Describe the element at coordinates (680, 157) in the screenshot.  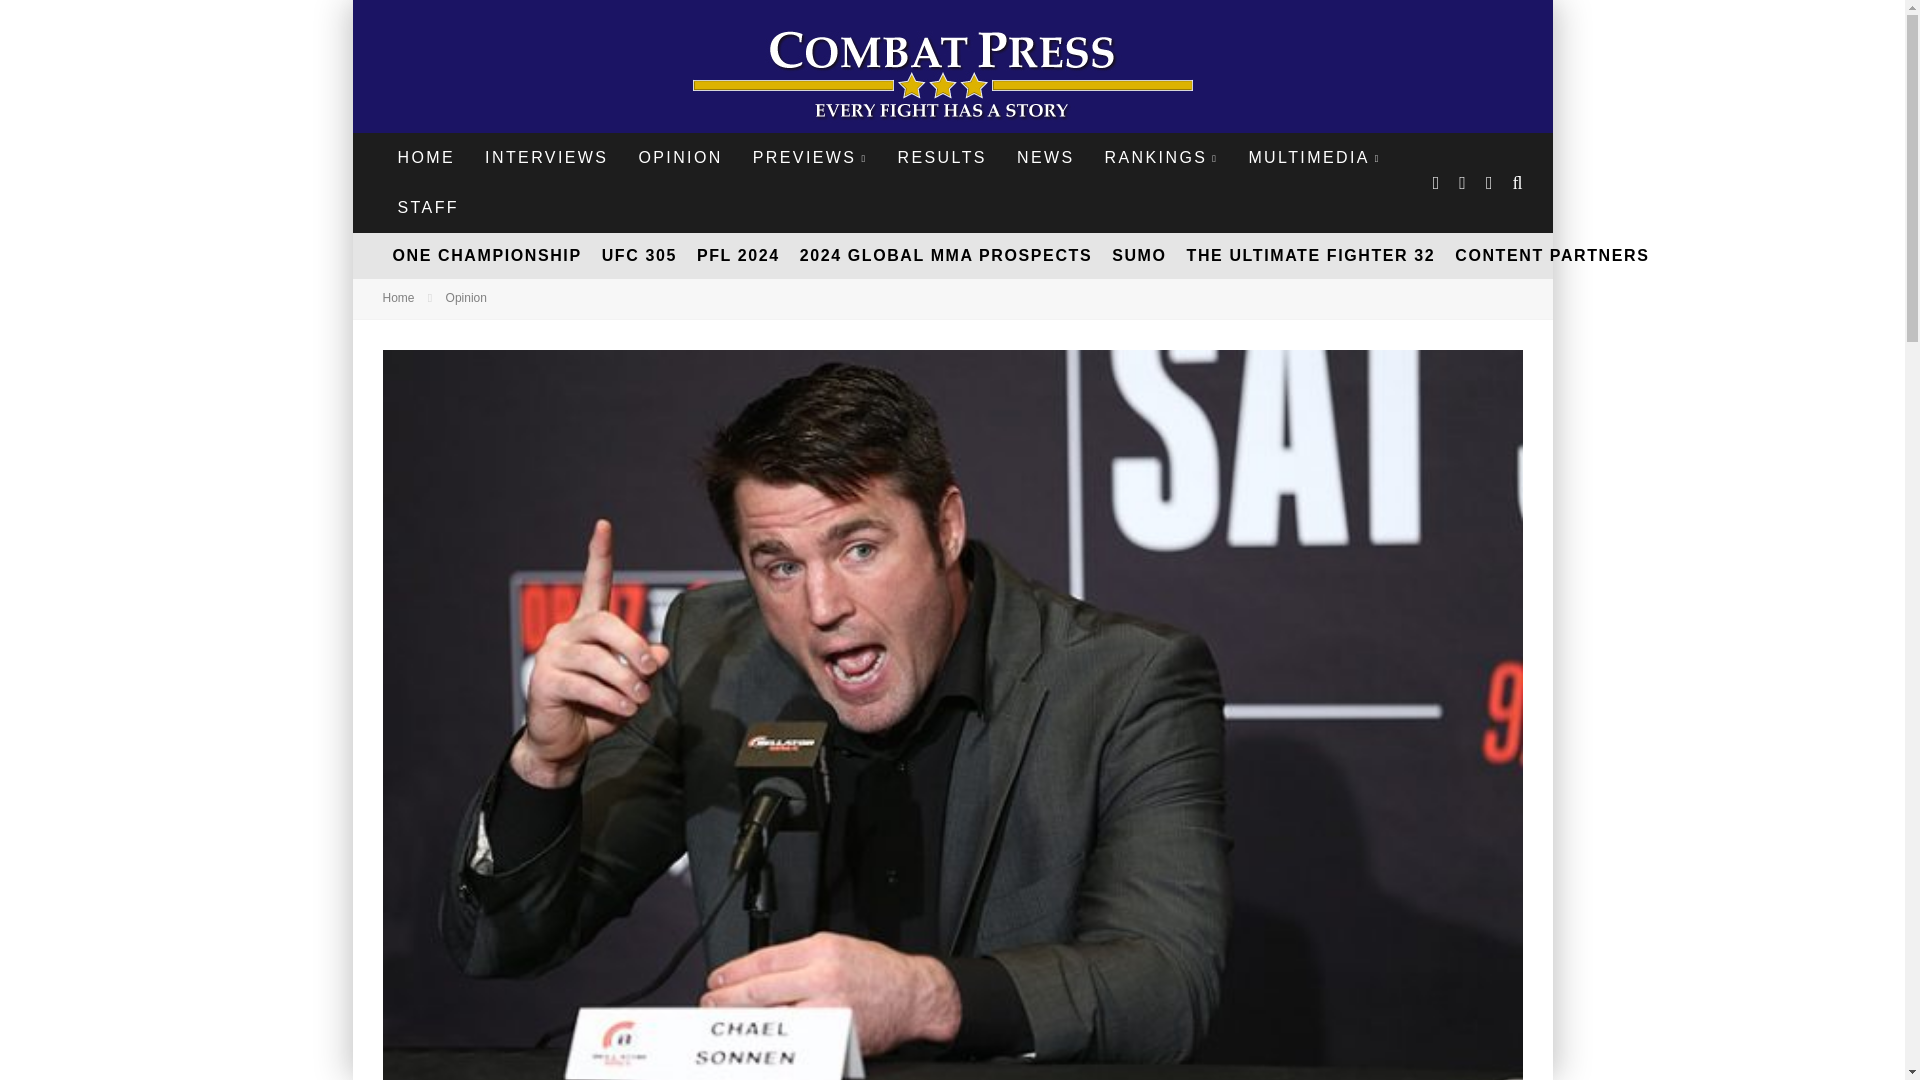
I see `OPINION` at that location.